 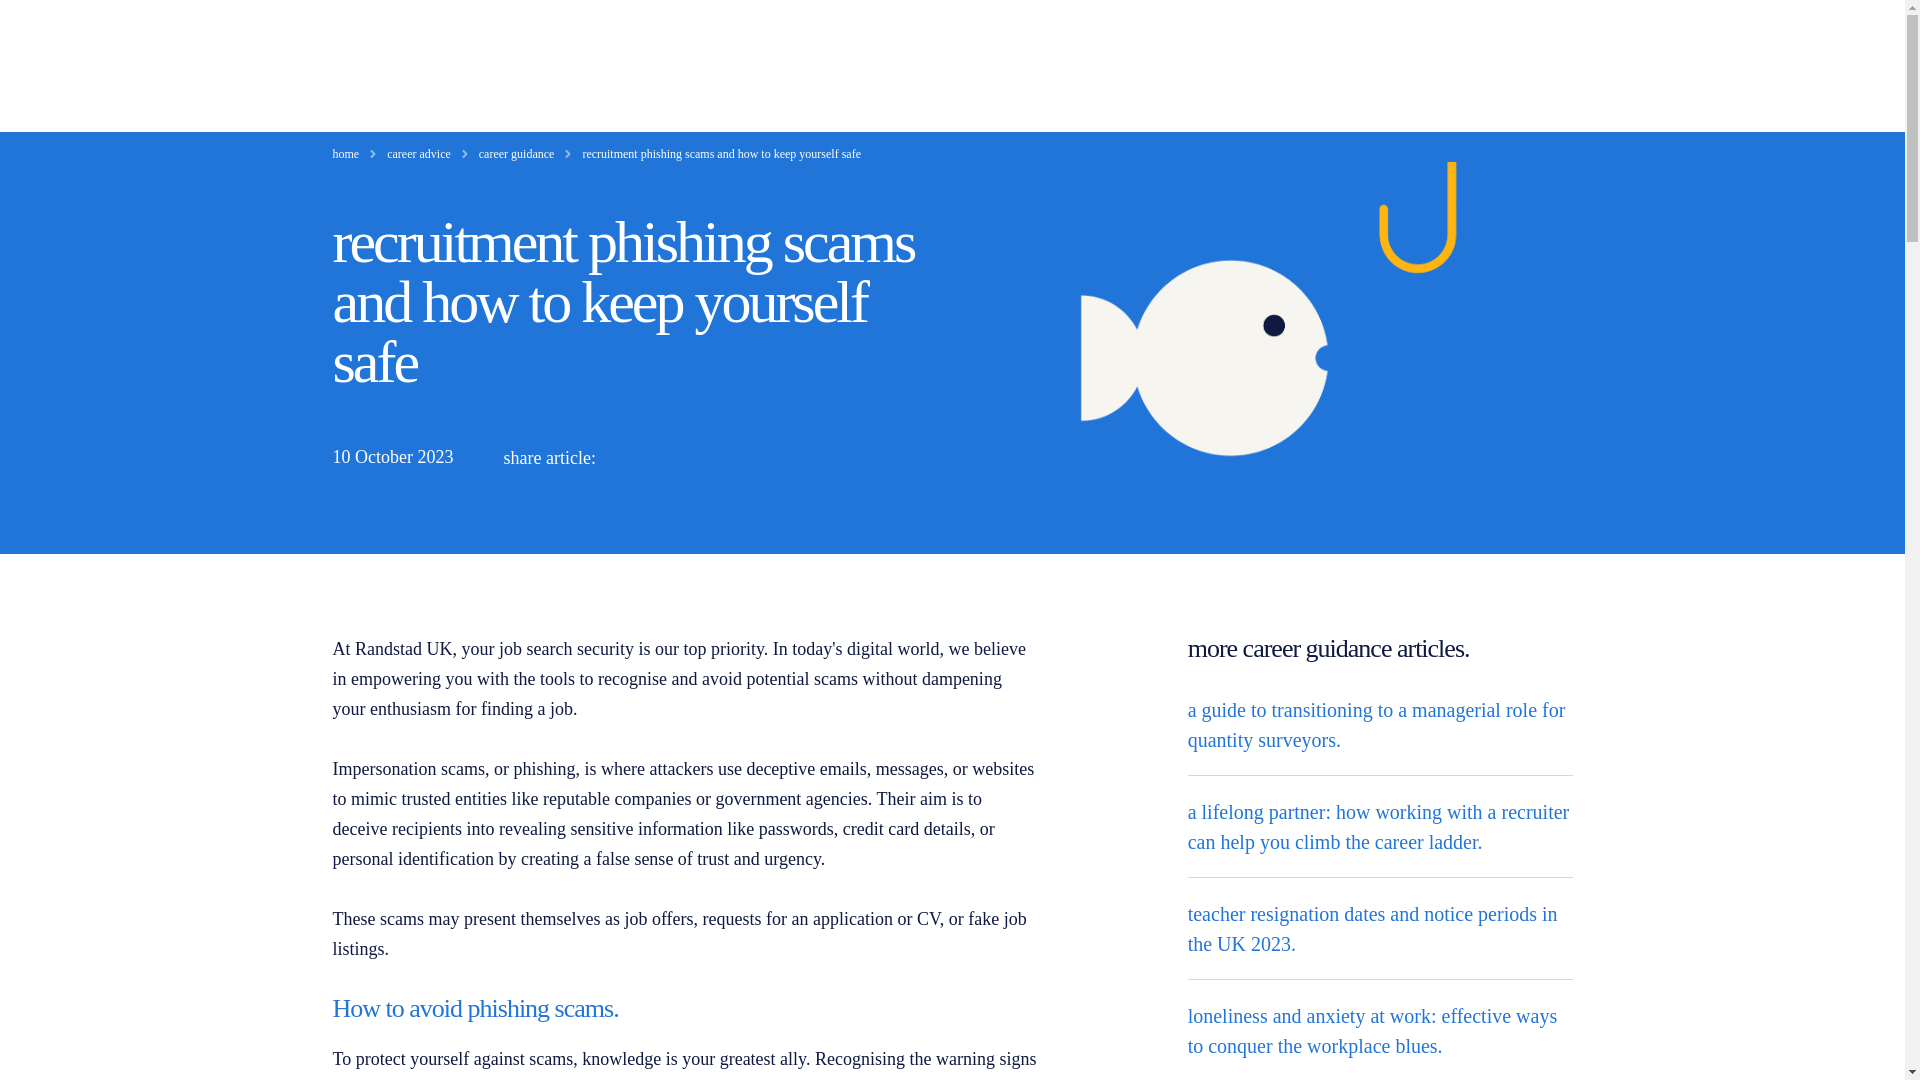 I want to click on share this article on facebook, so click(x=726, y=458).